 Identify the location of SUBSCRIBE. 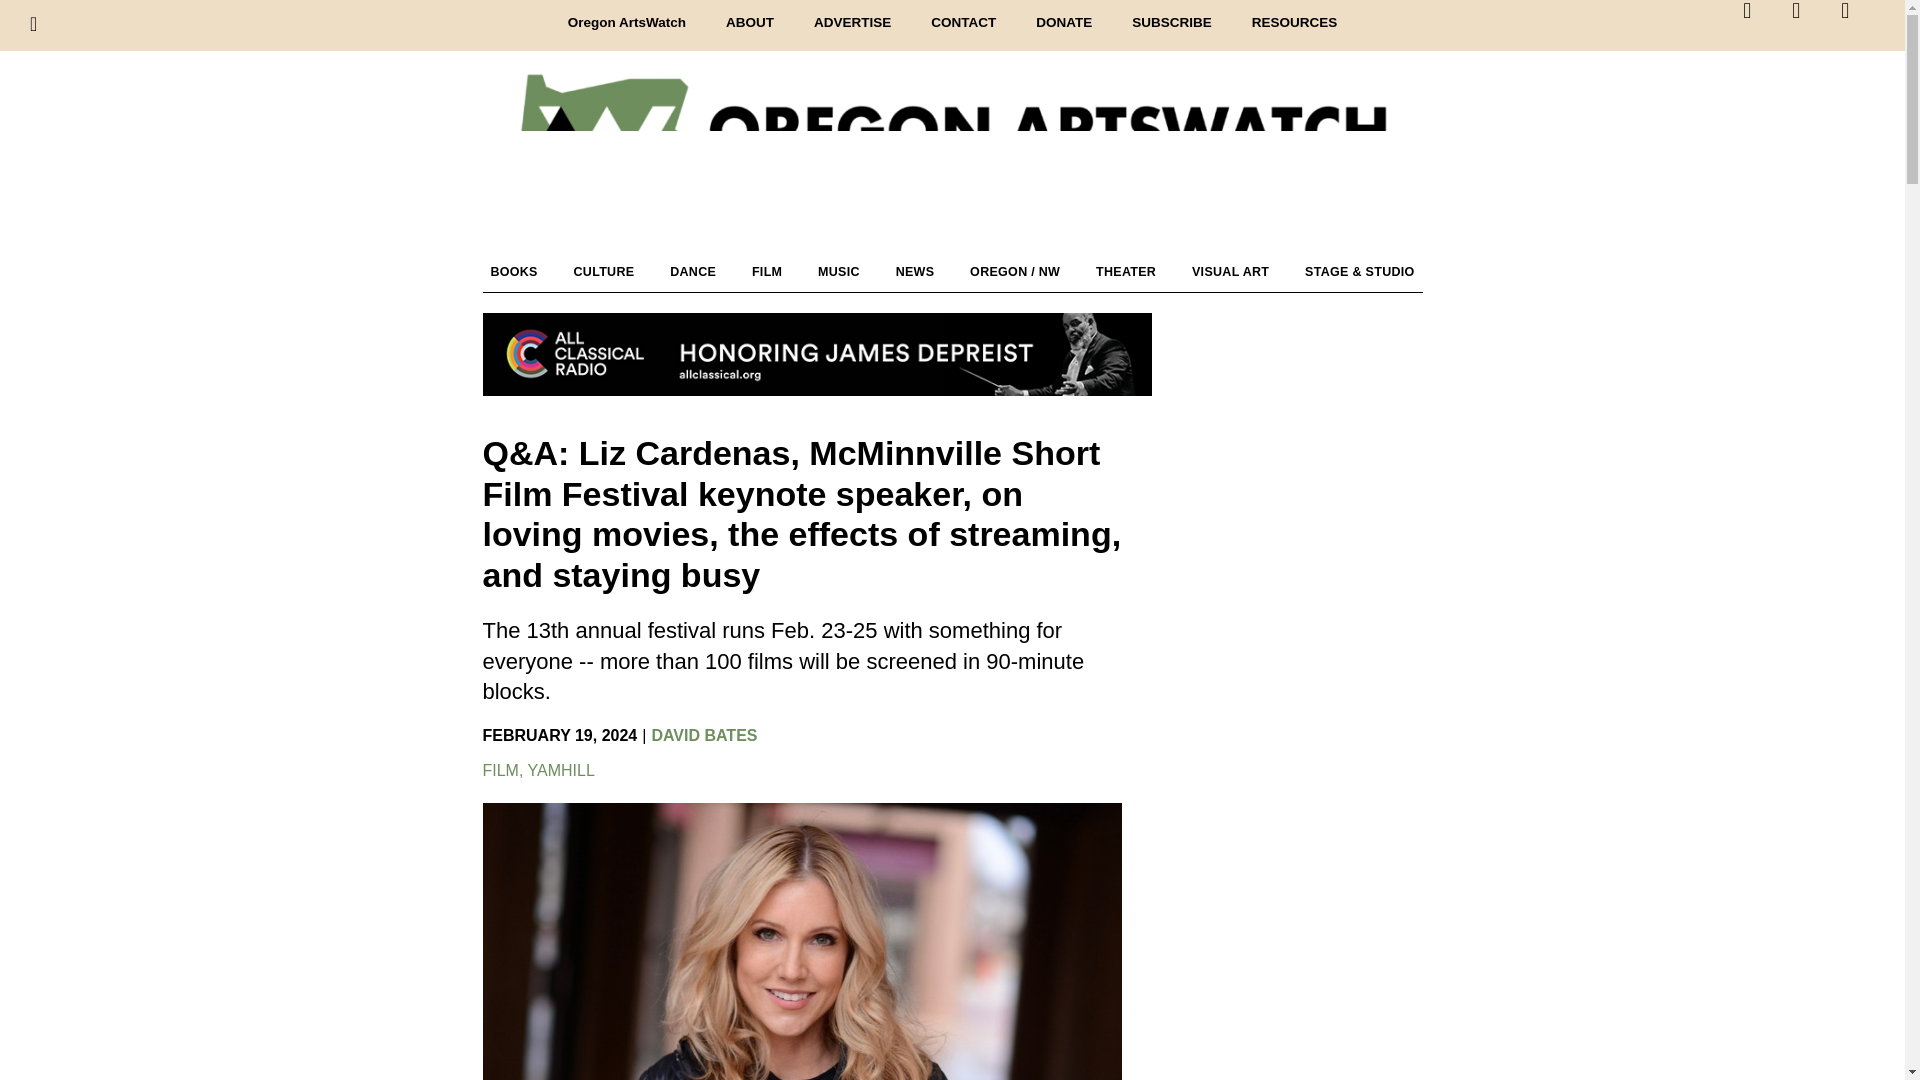
(1172, 23).